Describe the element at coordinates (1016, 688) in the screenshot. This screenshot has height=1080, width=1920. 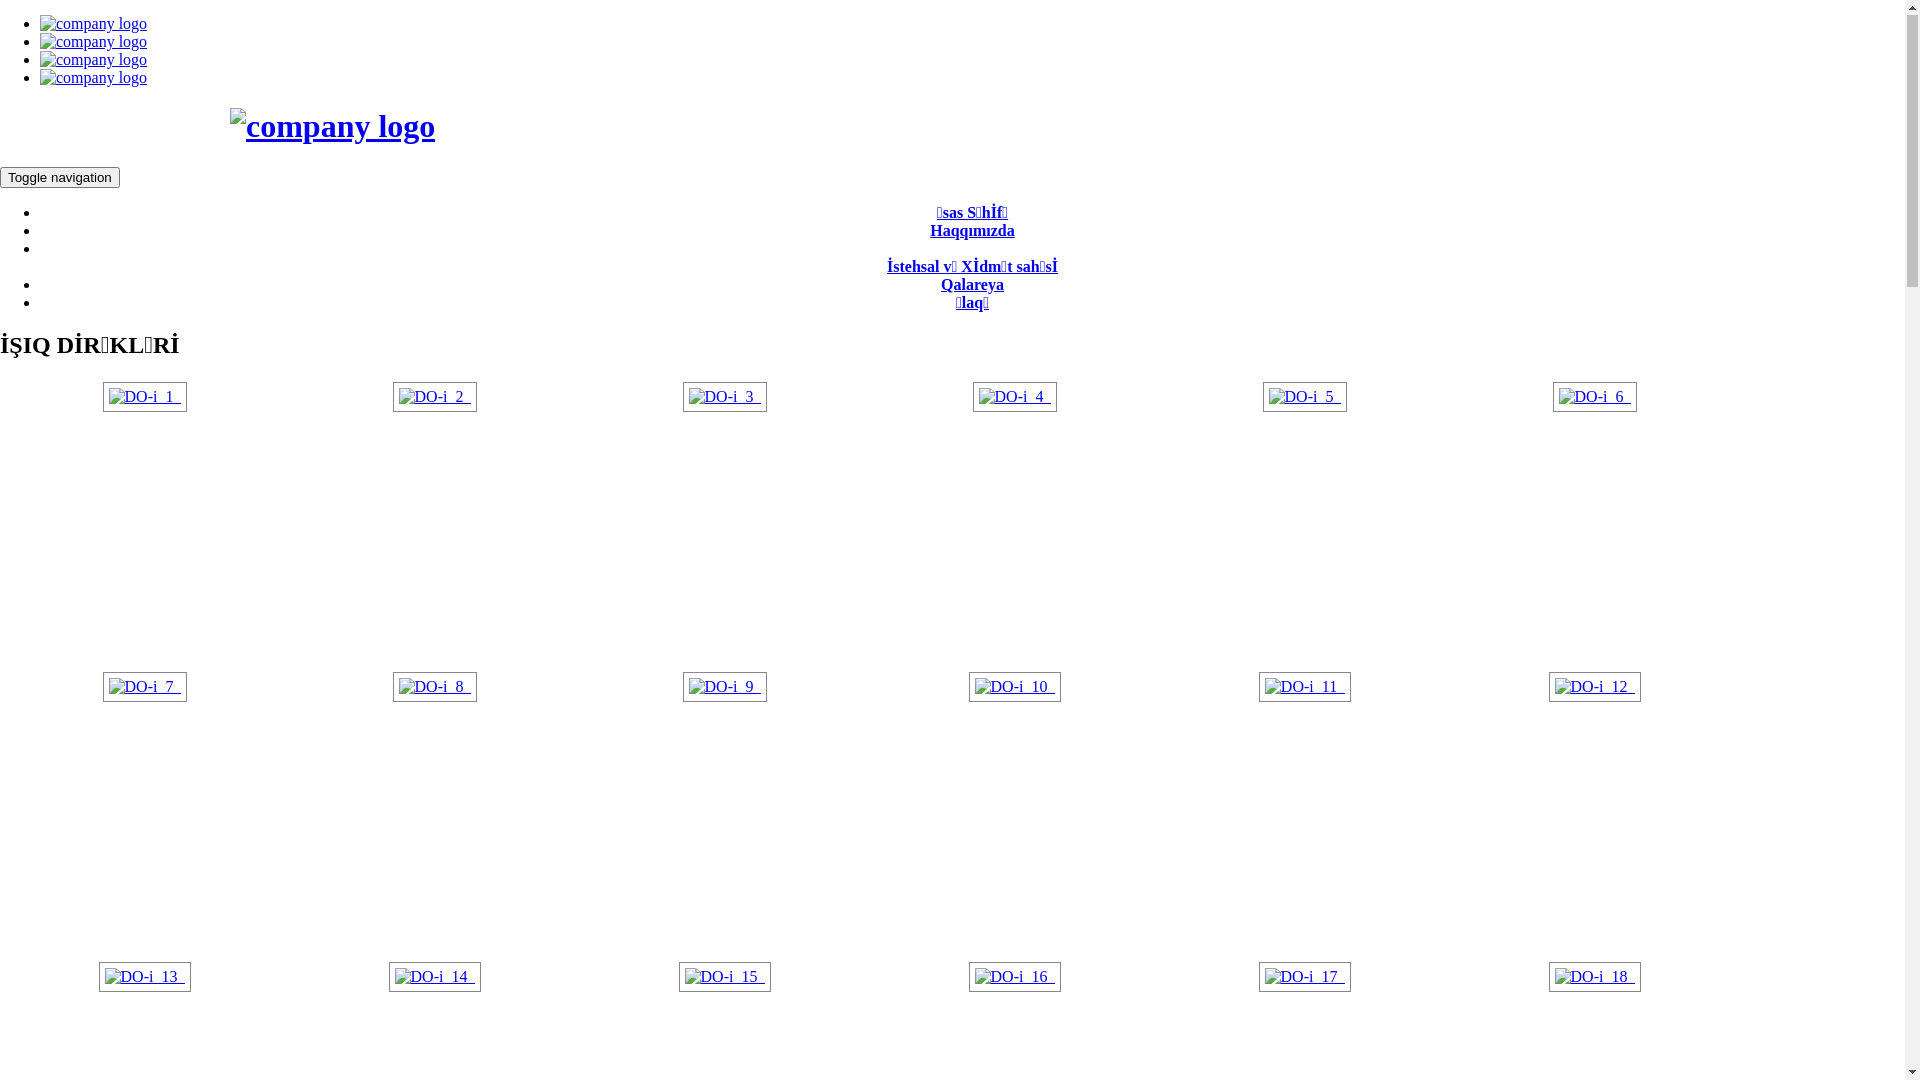
I see `DO-i_10_` at that location.